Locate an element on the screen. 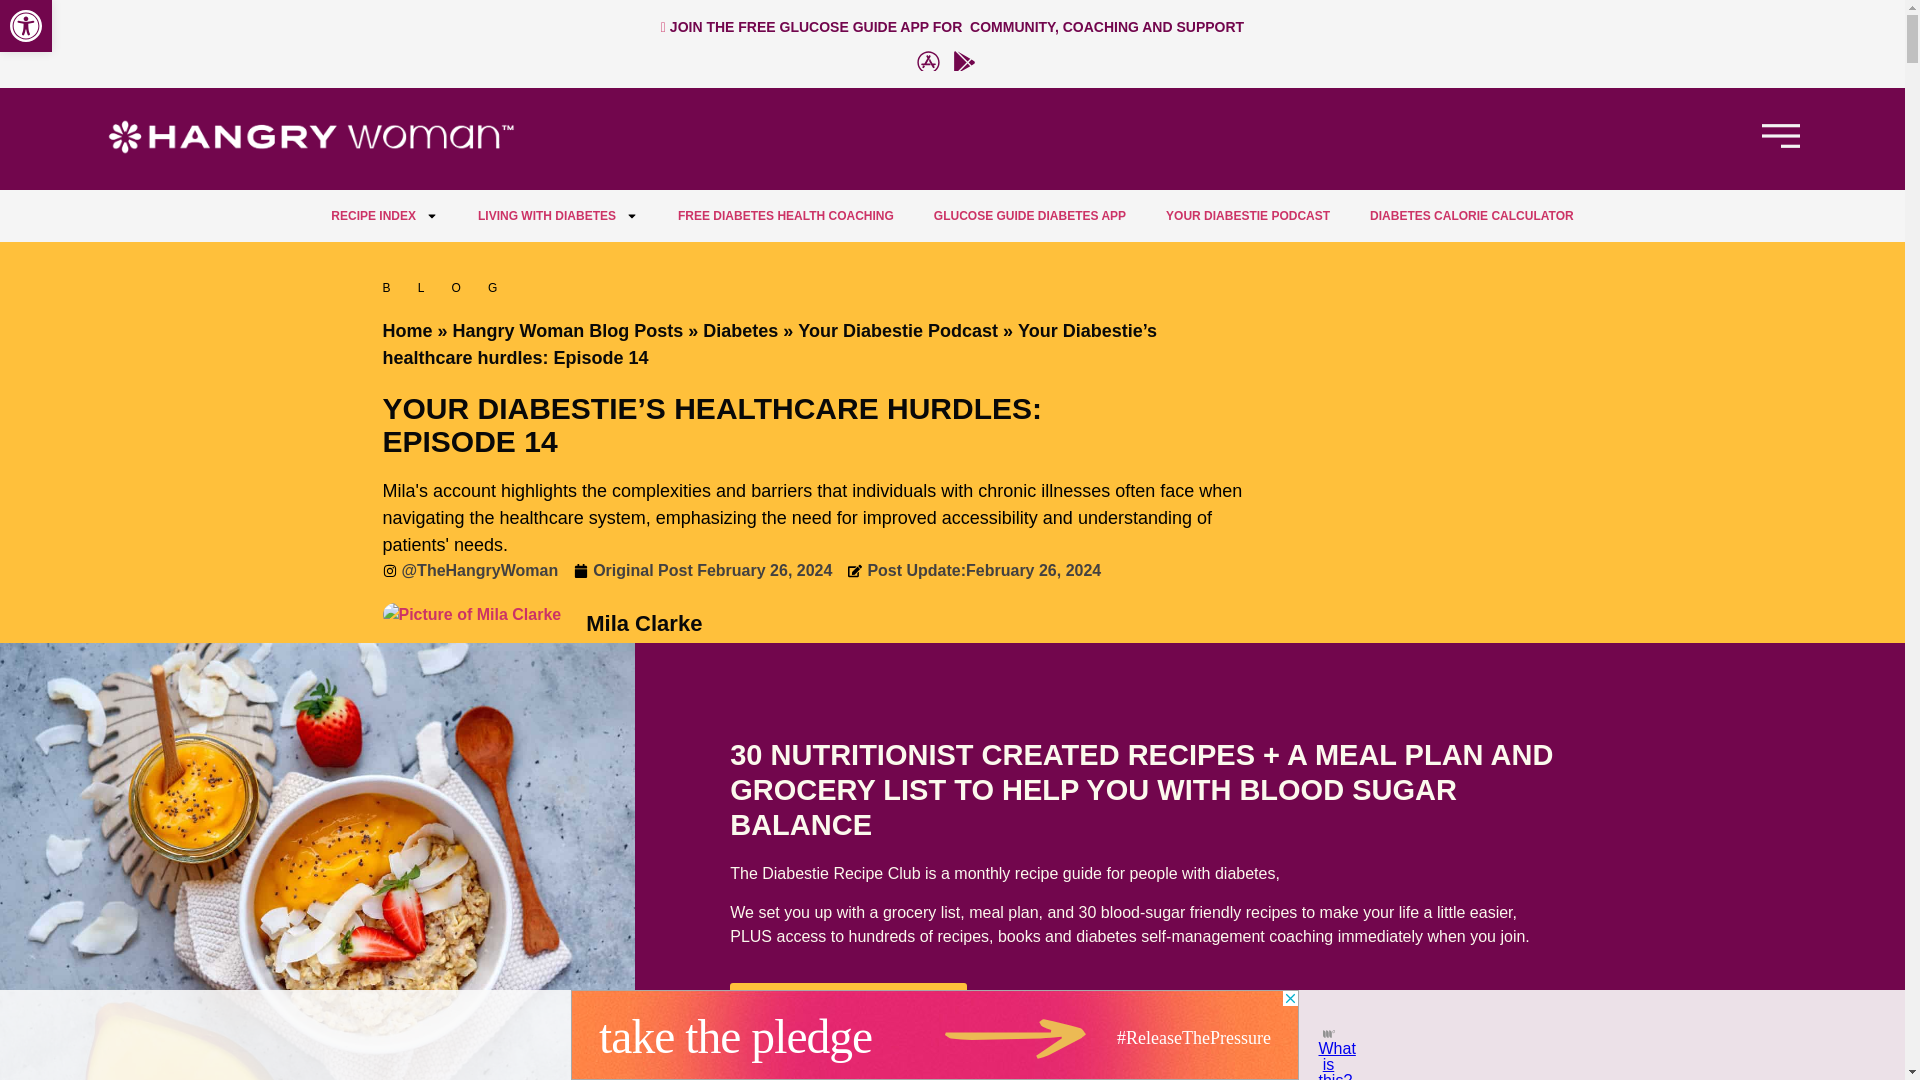 The height and width of the screenshot is (1080, 1920). DIABETES CALORIE CALCULATOR is located at coordinates (1471, 216).